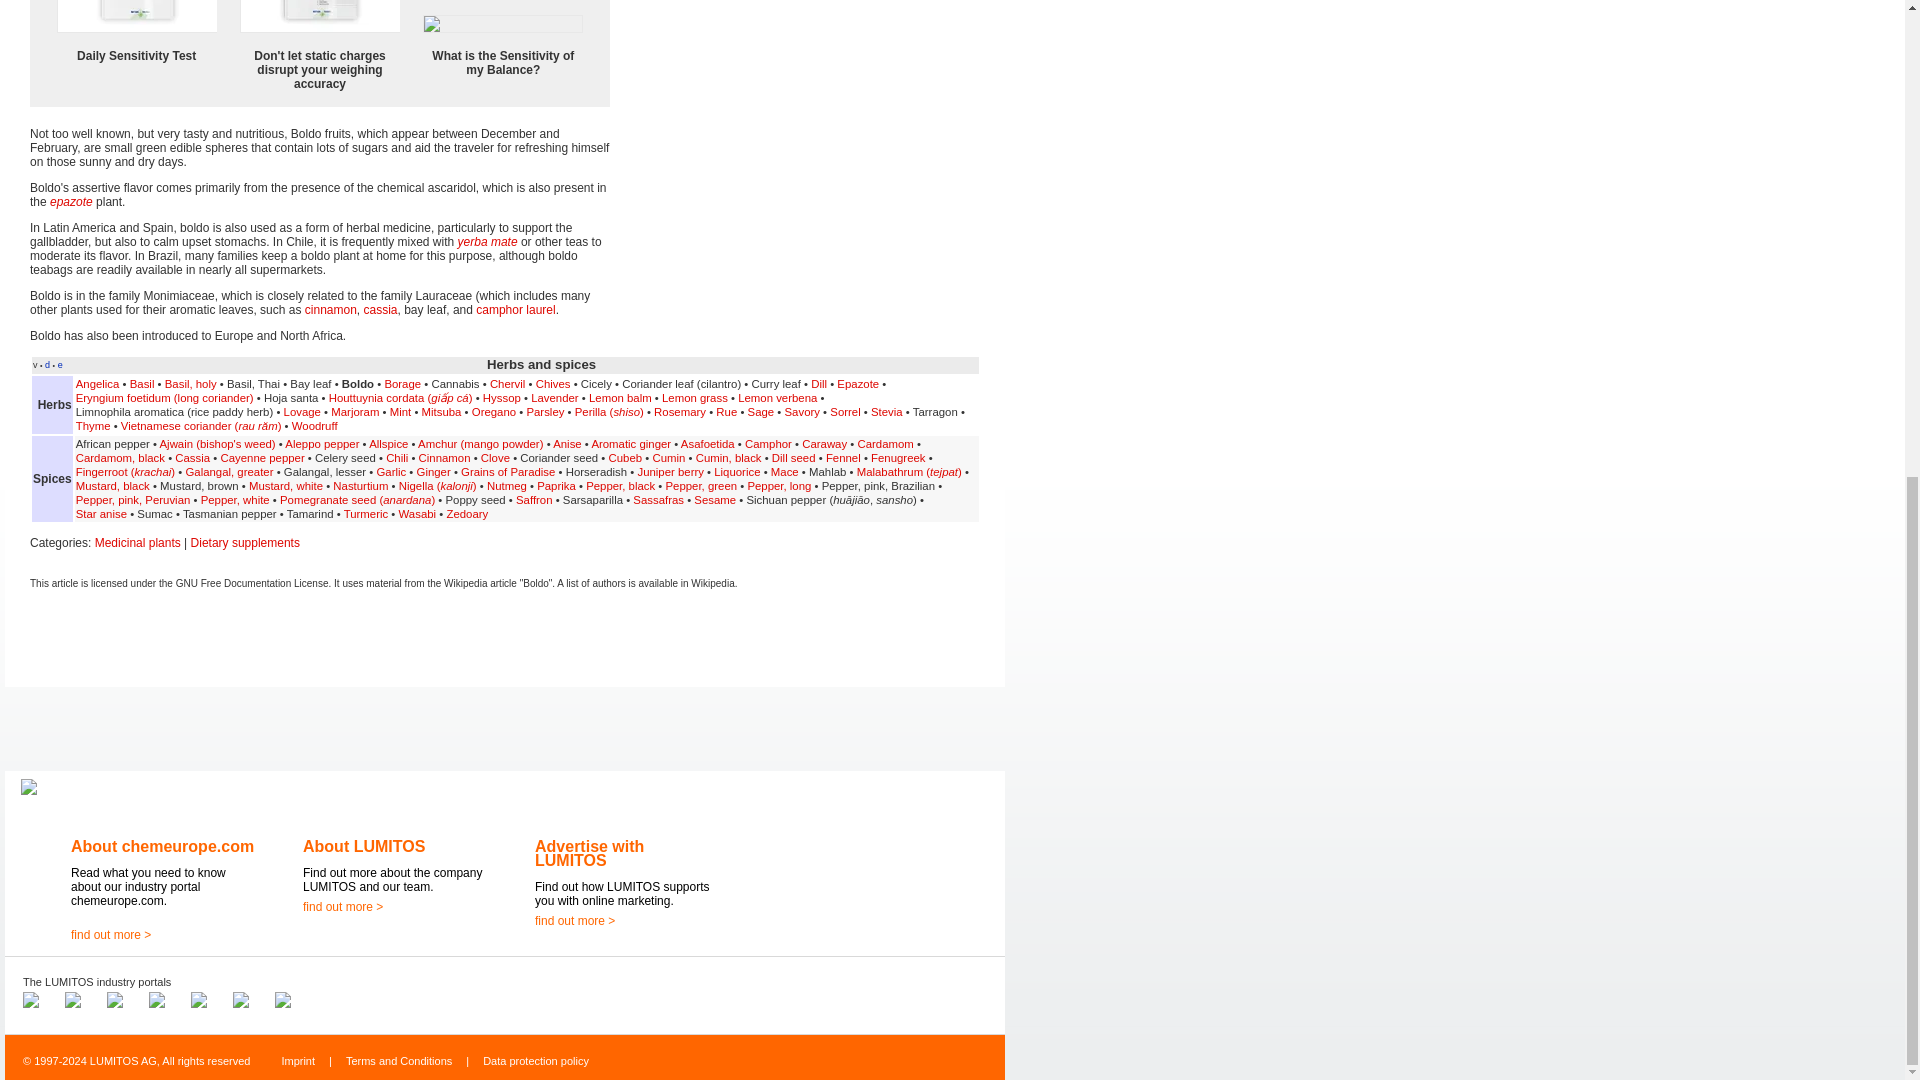  What do you see at coordinates (320, 69) in the screenshot?
I see `Don't let static charges disrupt your weighing accuracy` at bounding box center [320, 69].